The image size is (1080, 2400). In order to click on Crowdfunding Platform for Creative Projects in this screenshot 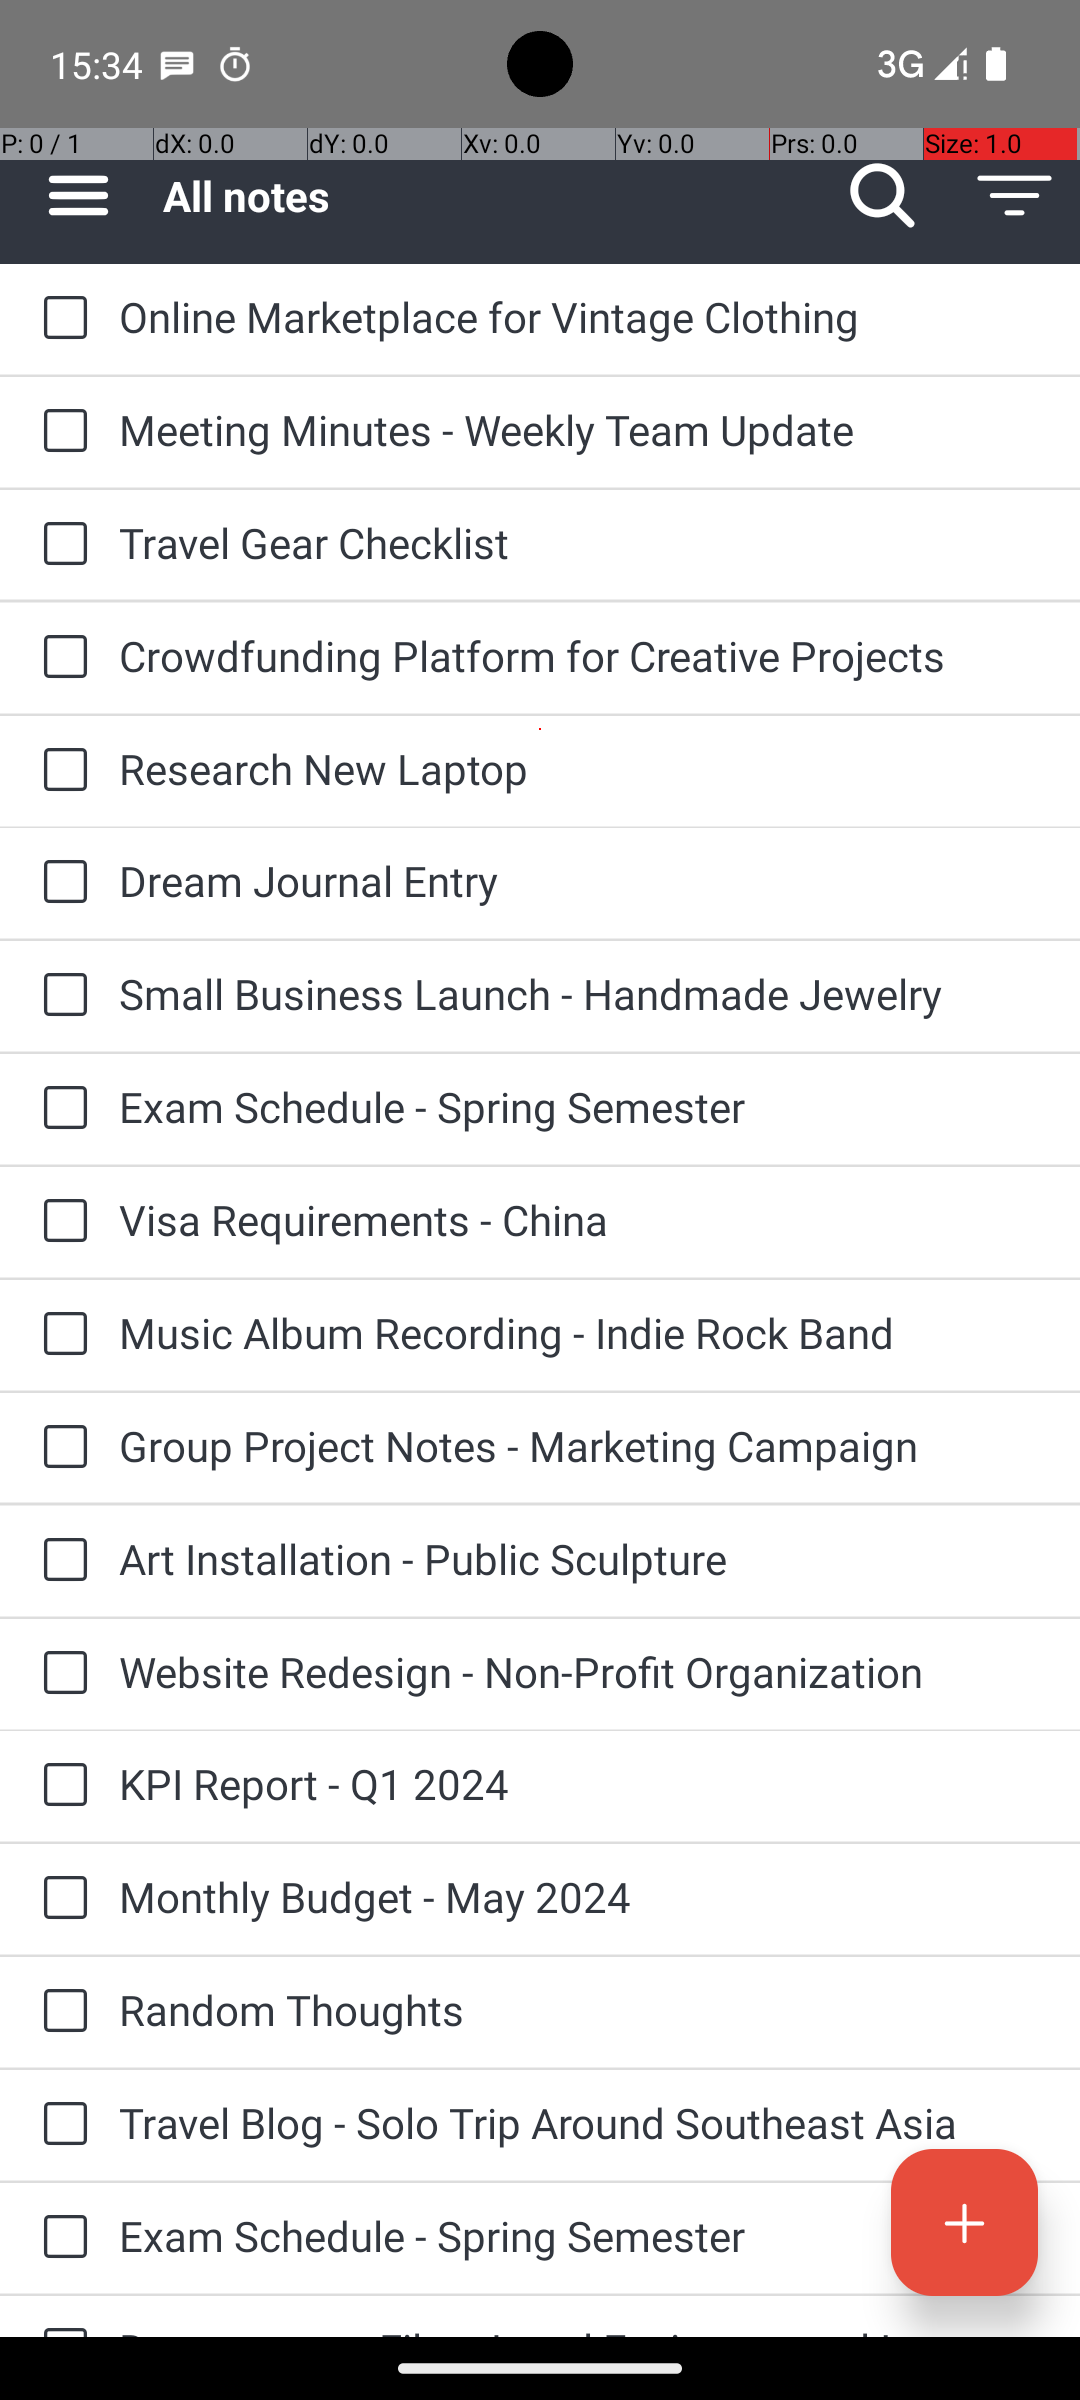, I will do `click(580, 655)`.